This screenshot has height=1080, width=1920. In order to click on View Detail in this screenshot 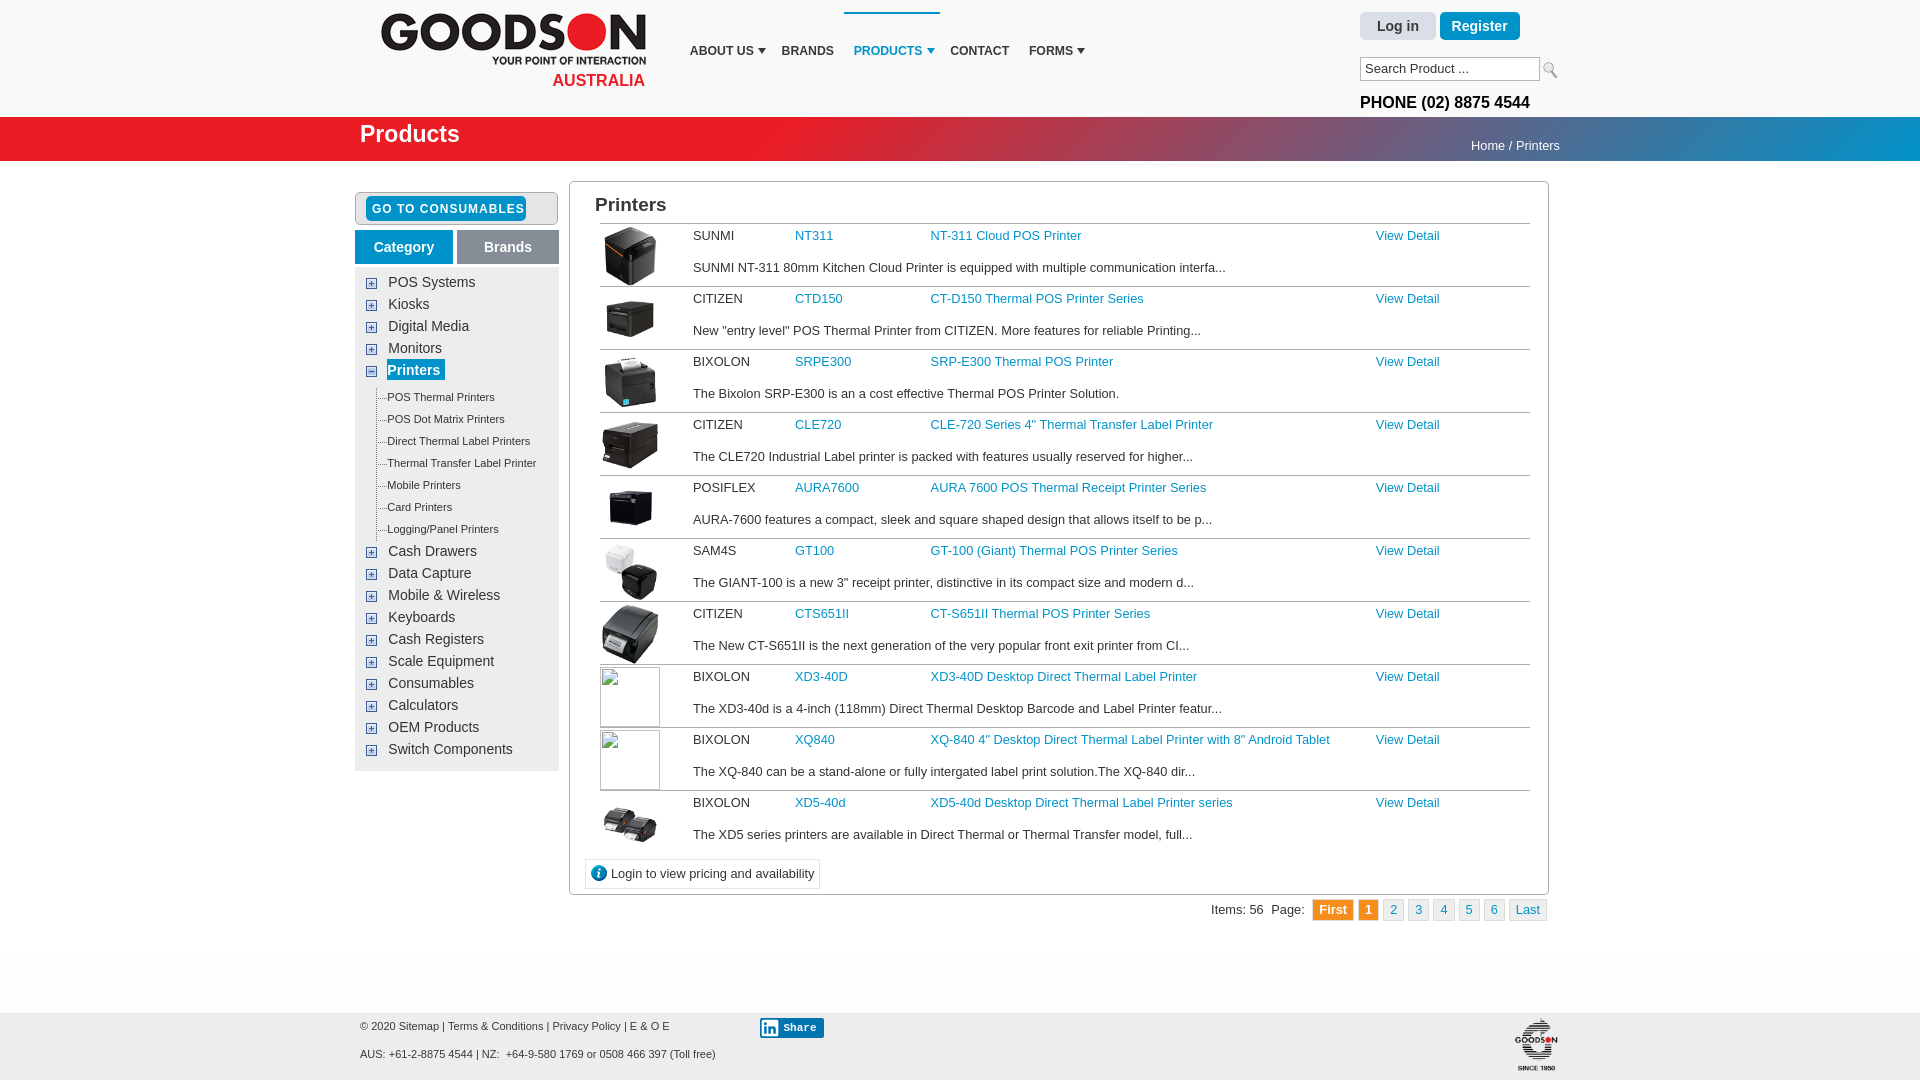, I will do `click(1408, 488)`.